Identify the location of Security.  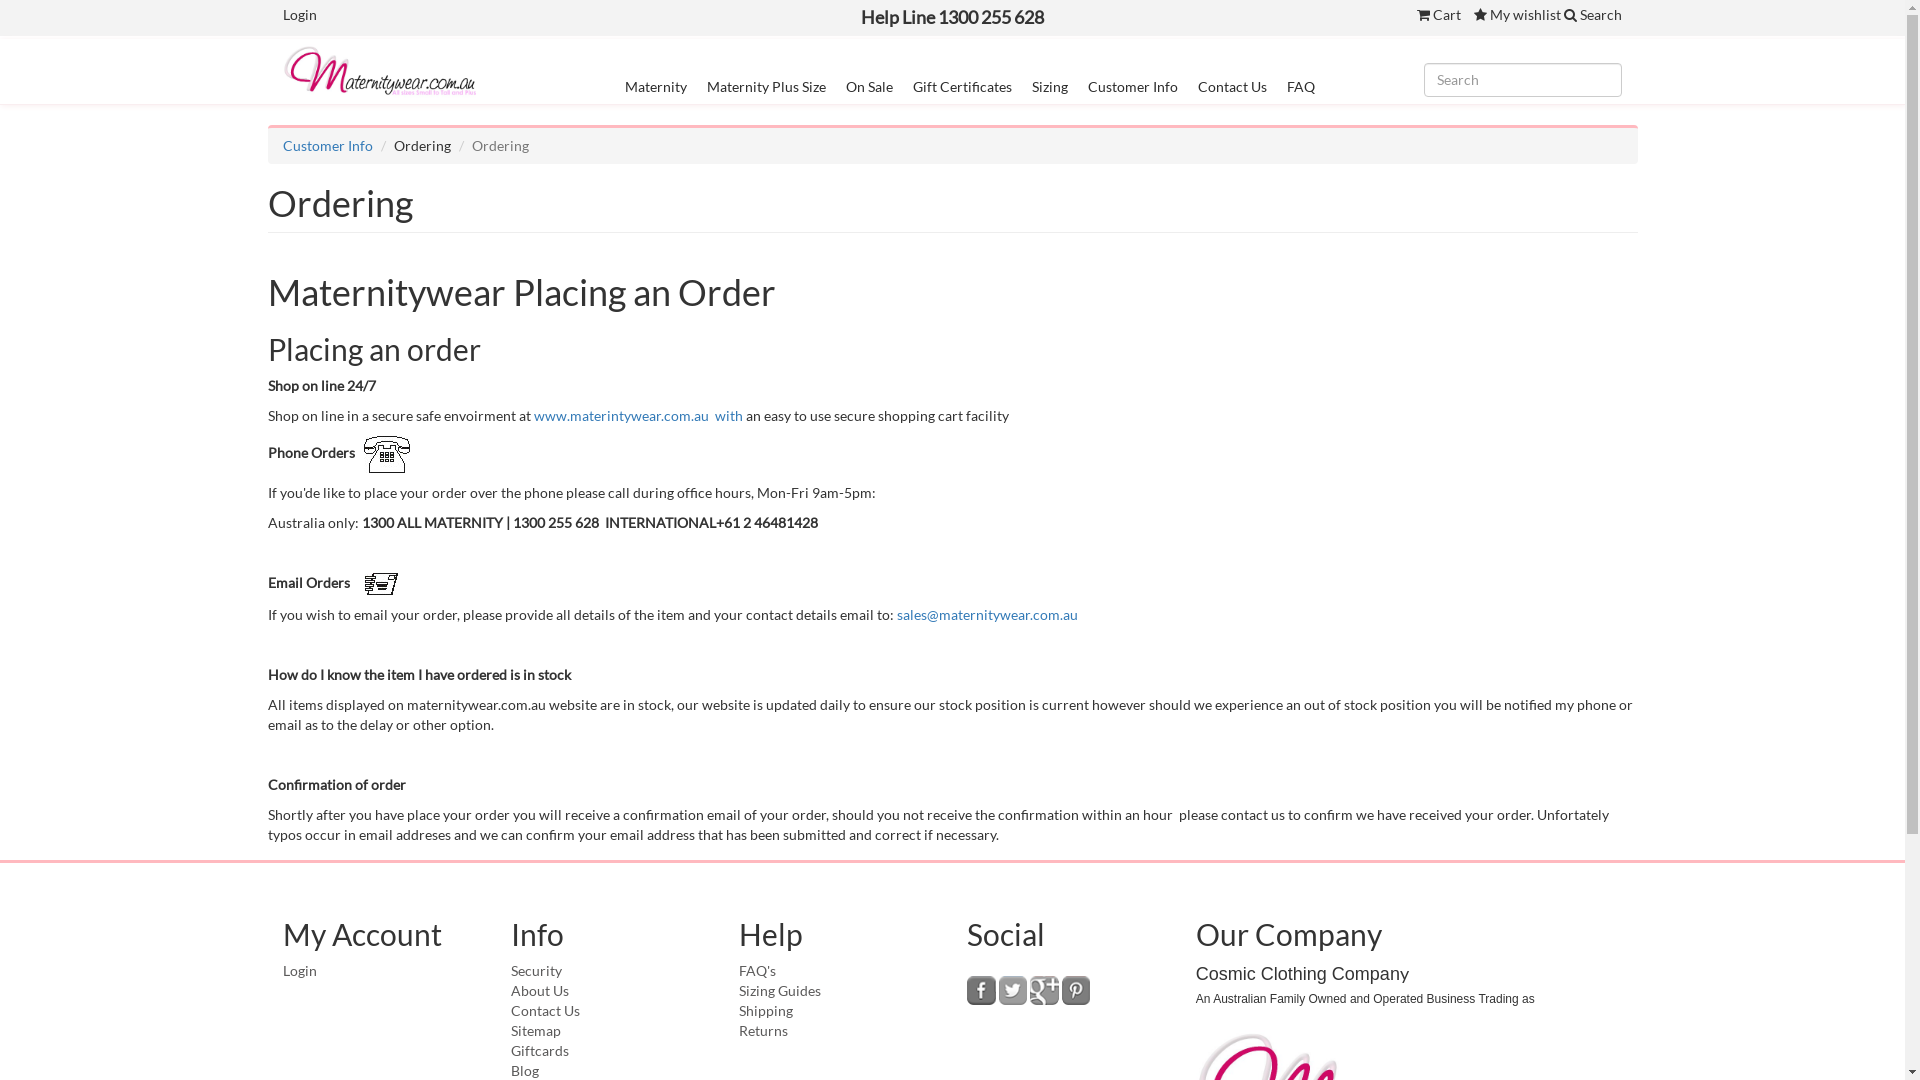
(536, 970).